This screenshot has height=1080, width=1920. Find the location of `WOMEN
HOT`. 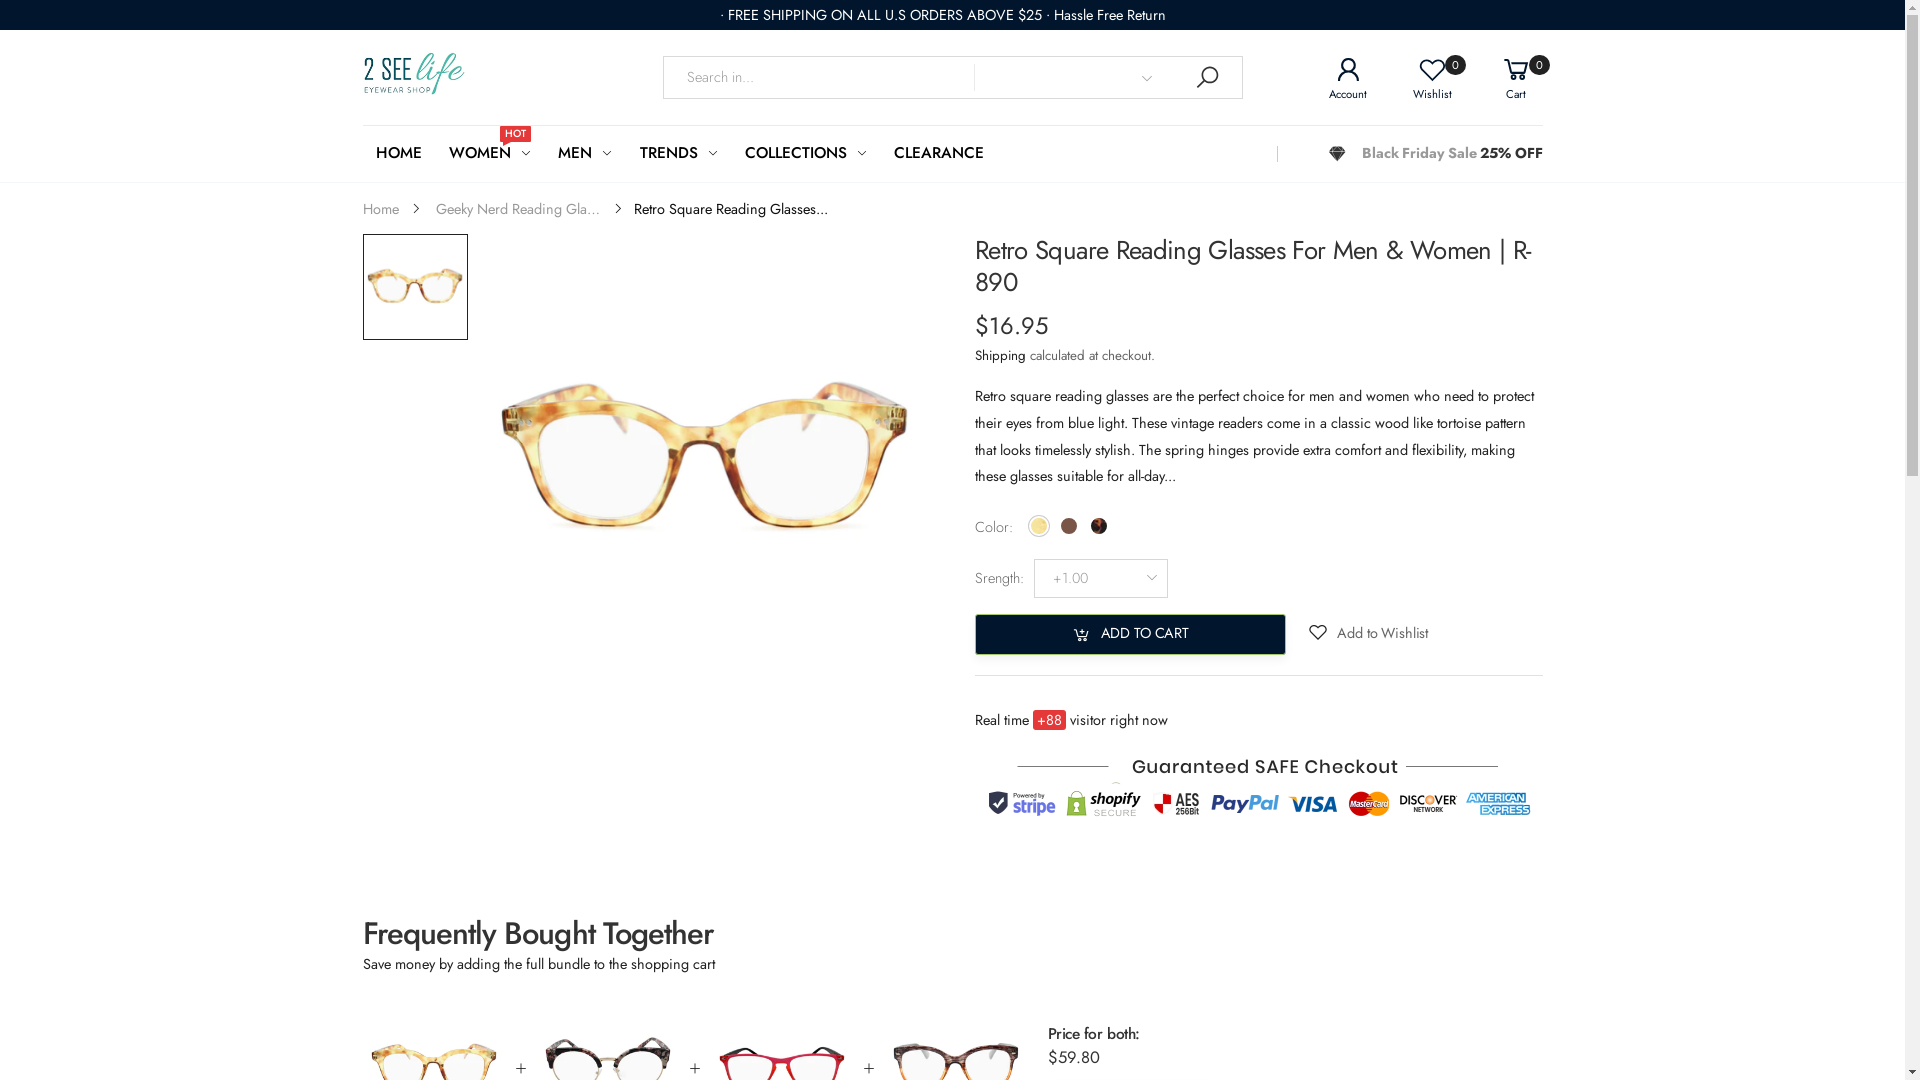

WOMEN
HOT is located at coordinates (490, 154).